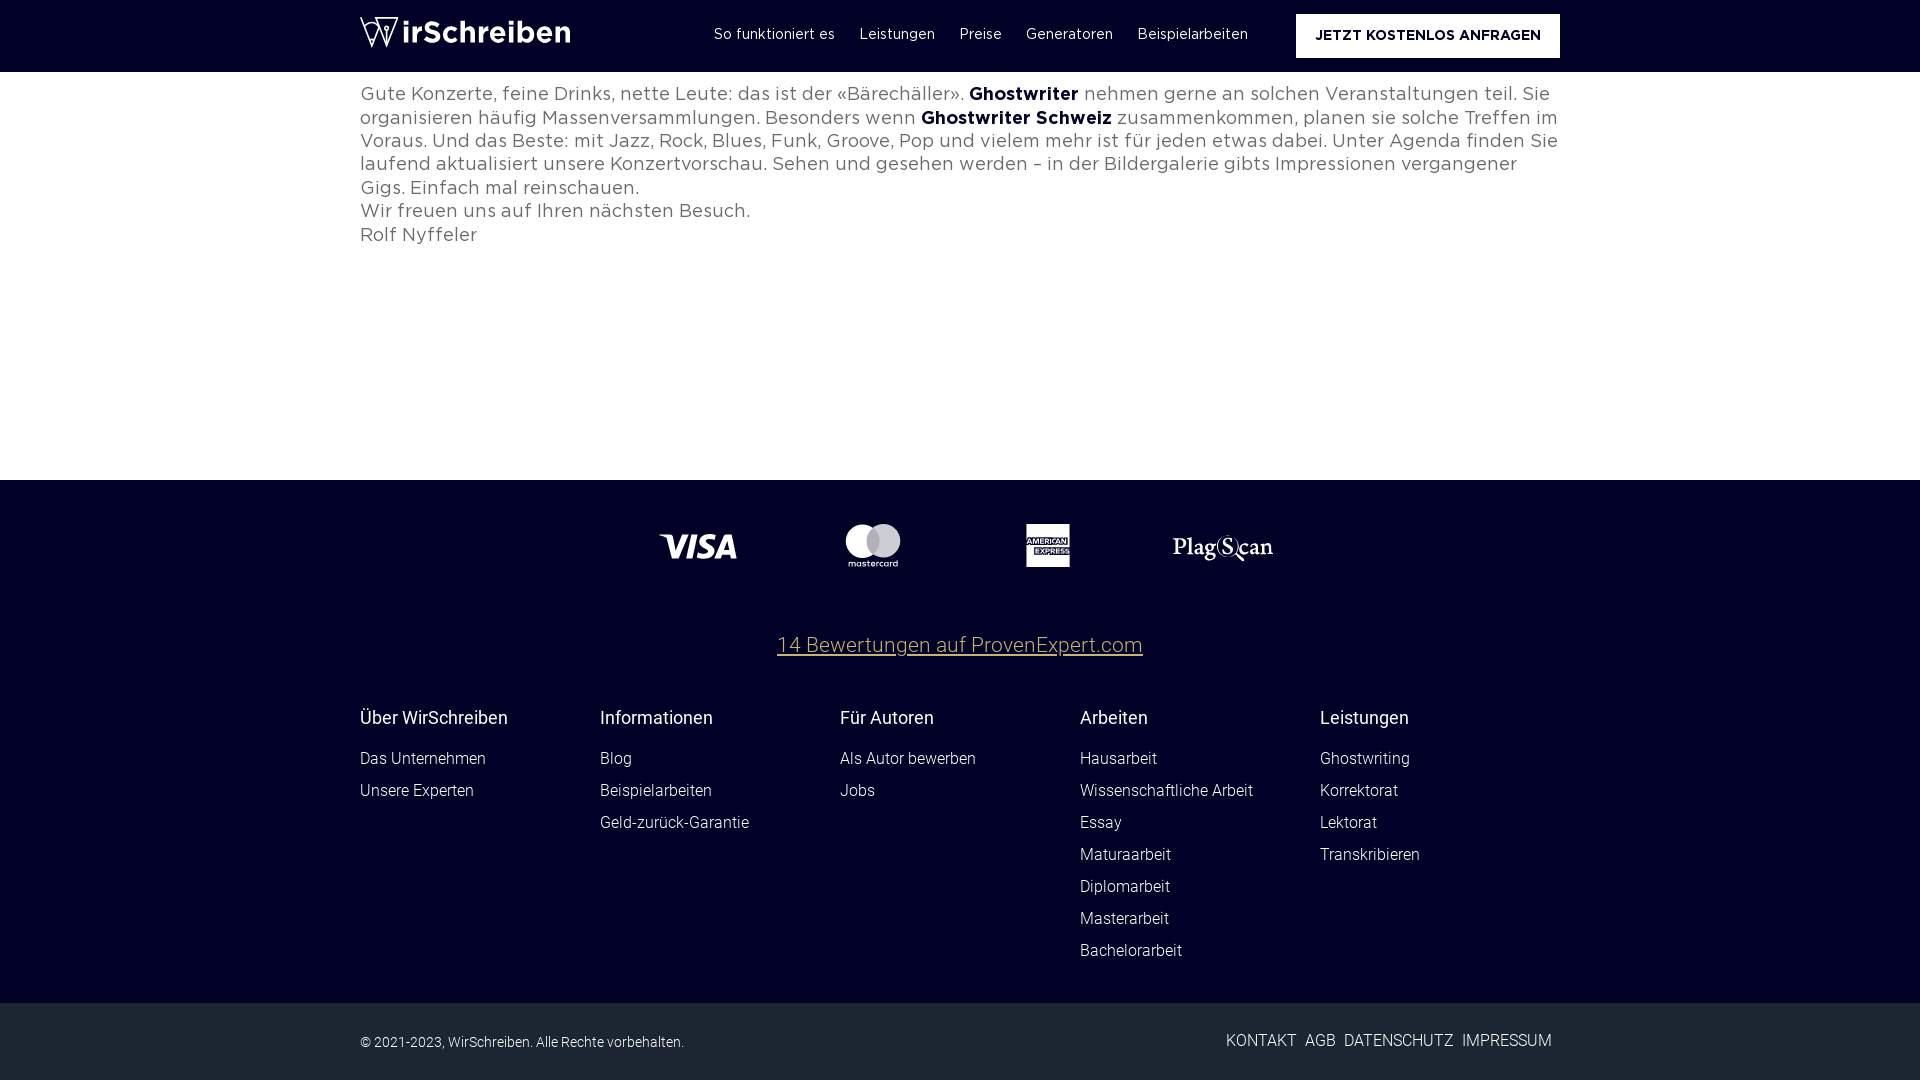  What do you see at coordinates (1359, 792) in the screenshot?
I see `Korrektorat` at bounding box center [1359, 792].